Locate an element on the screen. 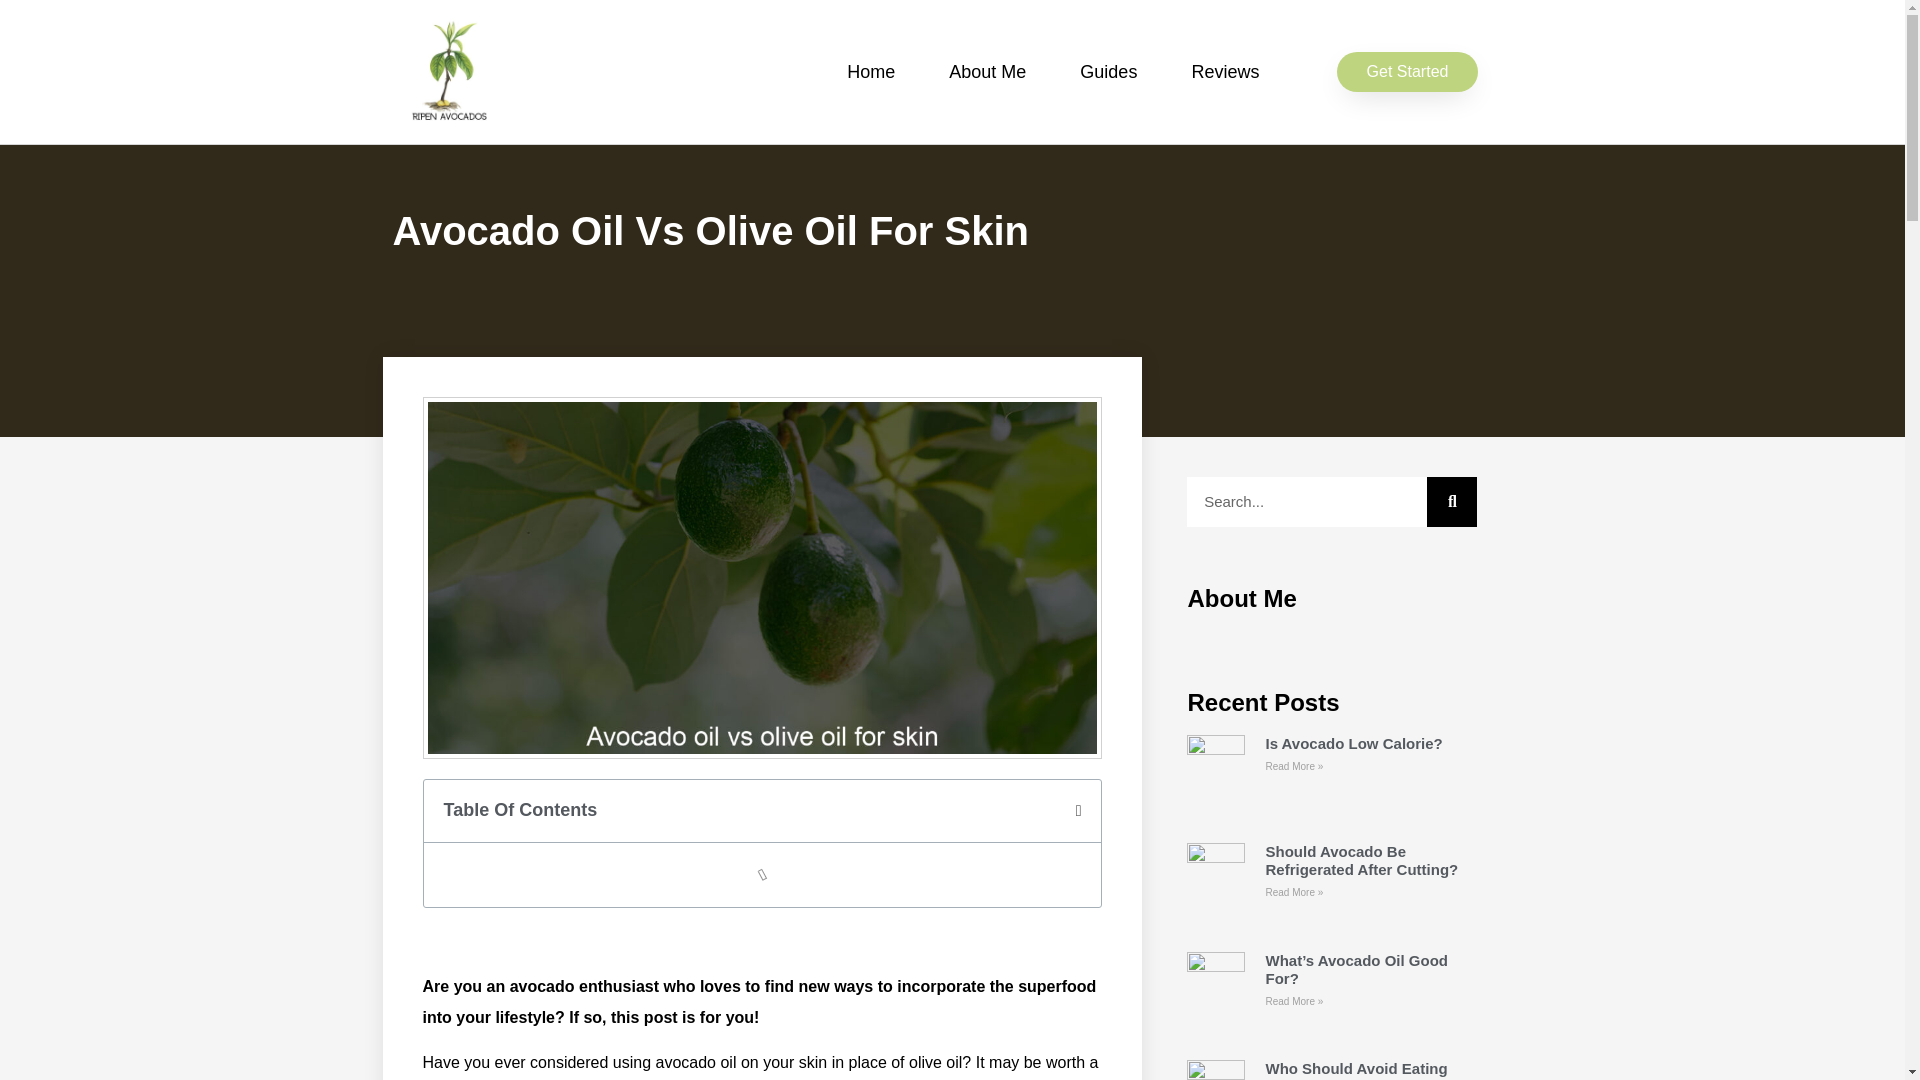  Guides is located at coordinates (1108, 72).